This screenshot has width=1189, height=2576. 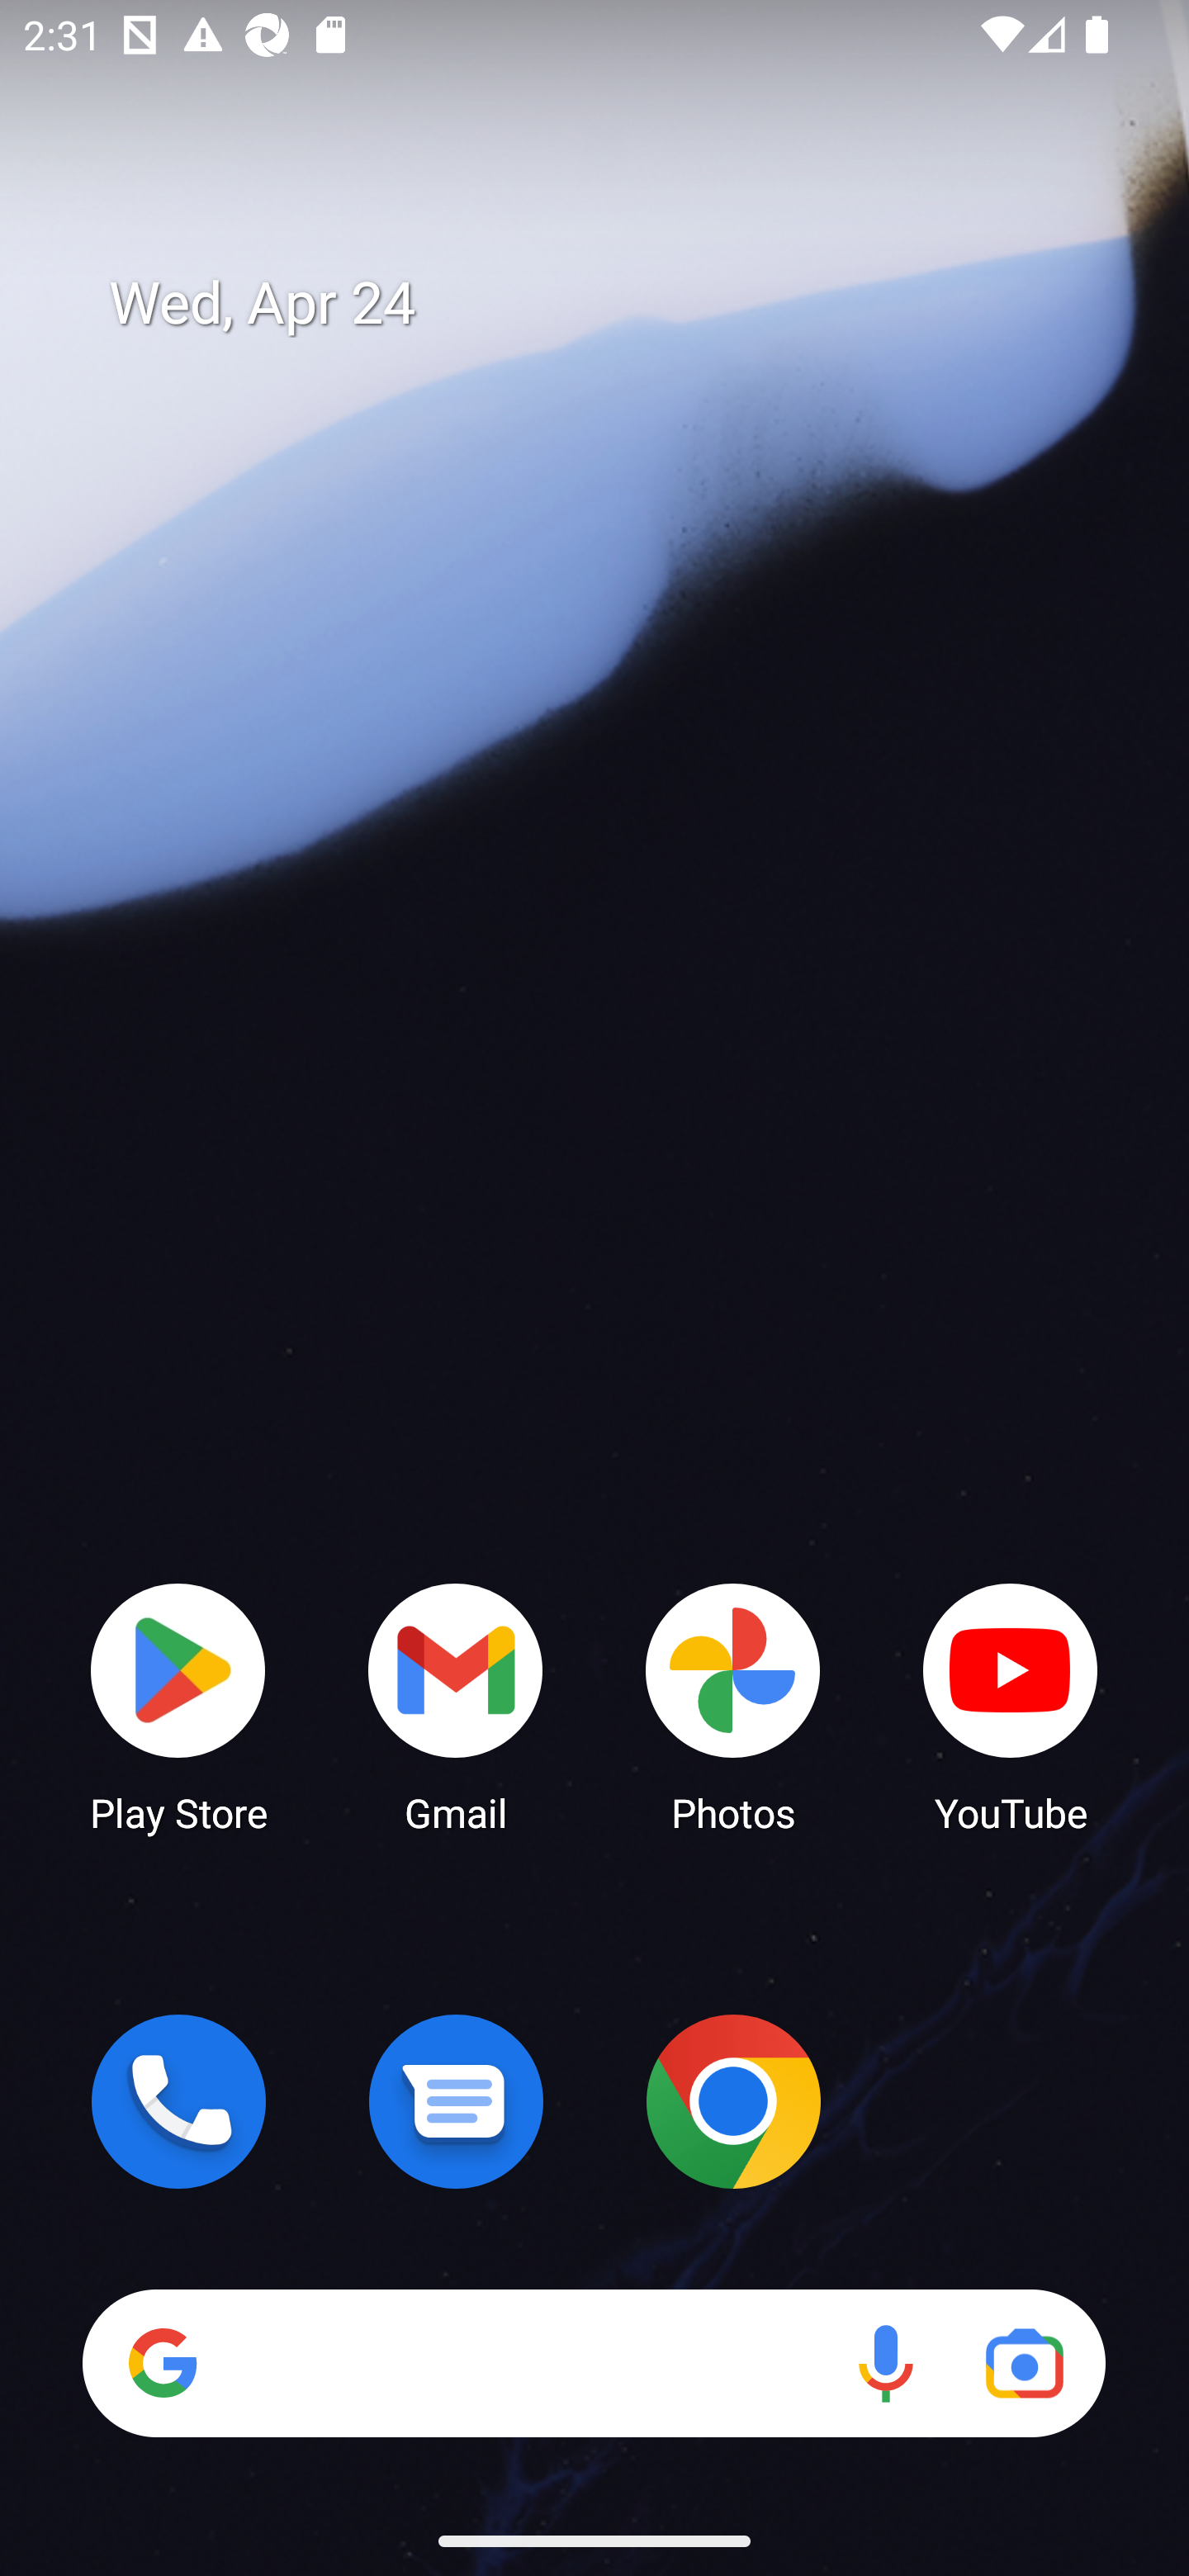 What do you see at coordinates (456, 2101) in the screenshot?
I see `Messages` at bounding box center [456, 2101].